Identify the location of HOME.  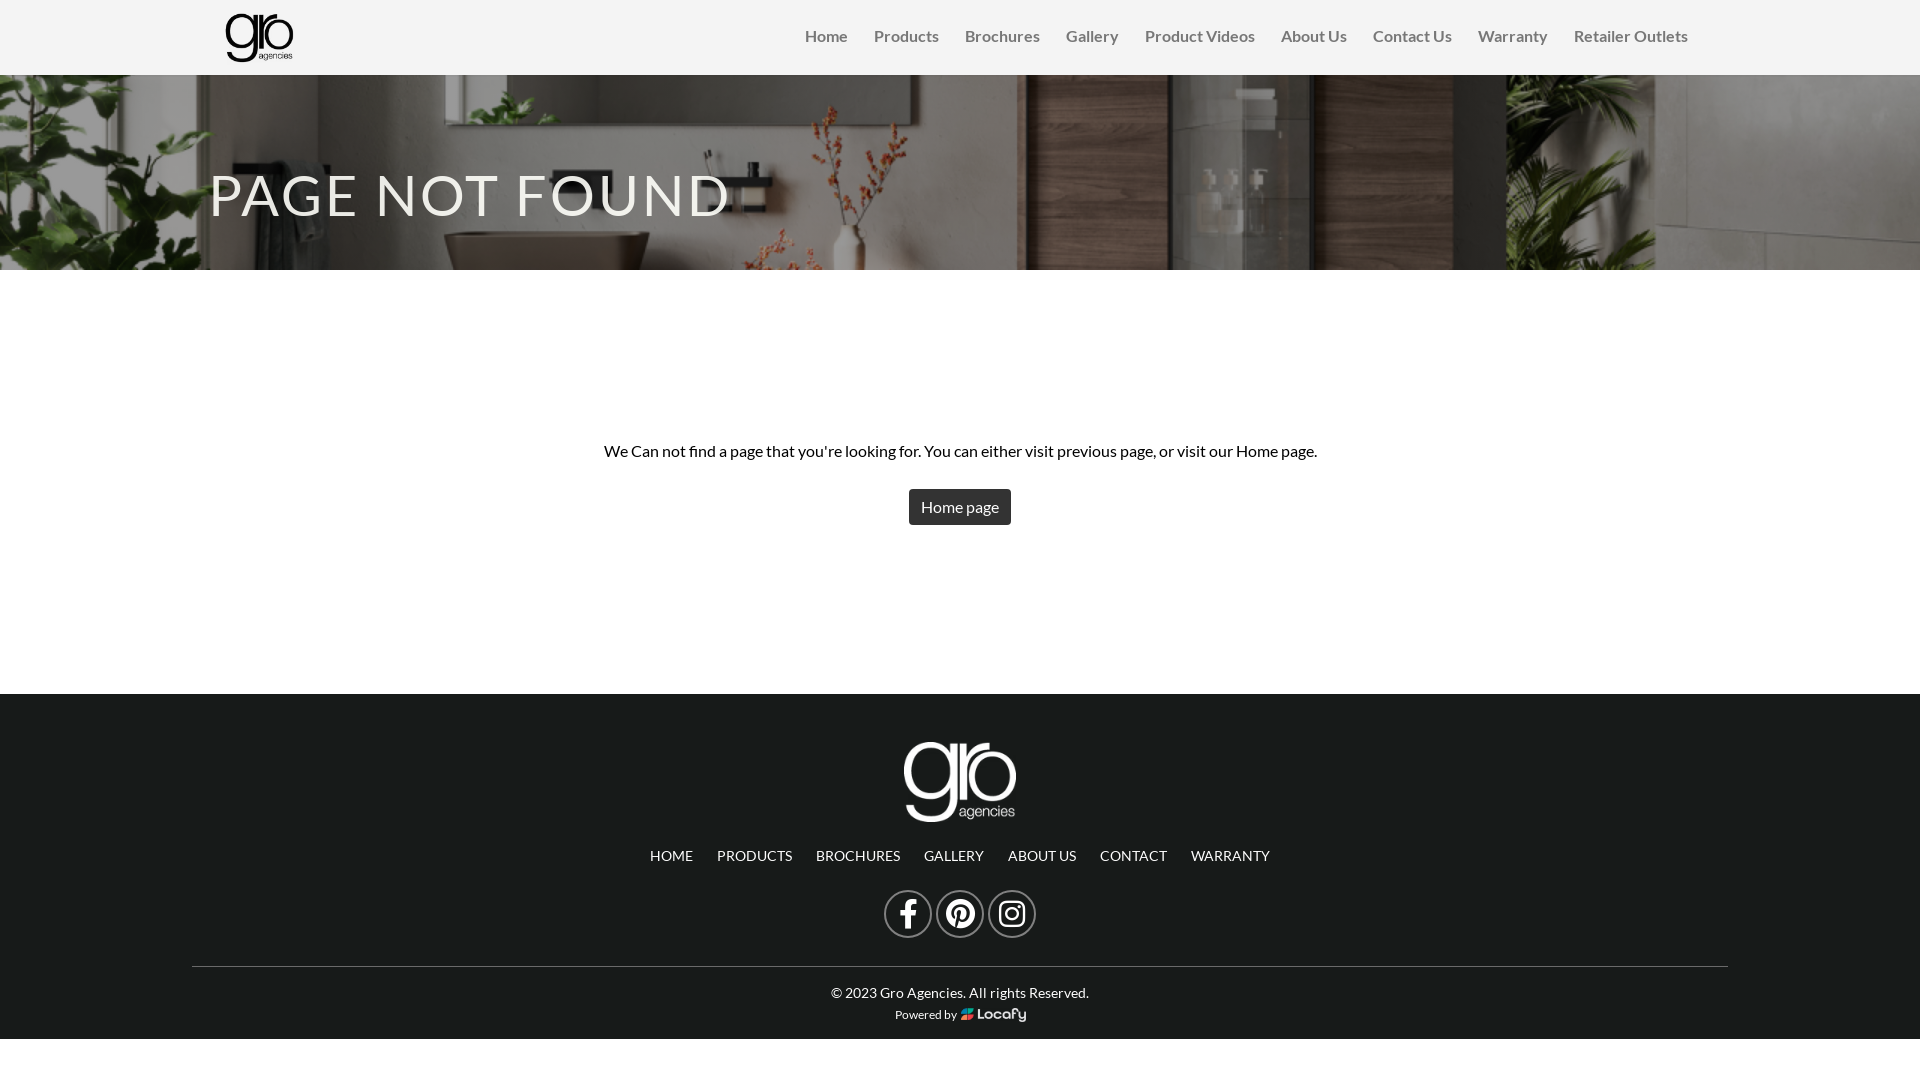
(672, 856).